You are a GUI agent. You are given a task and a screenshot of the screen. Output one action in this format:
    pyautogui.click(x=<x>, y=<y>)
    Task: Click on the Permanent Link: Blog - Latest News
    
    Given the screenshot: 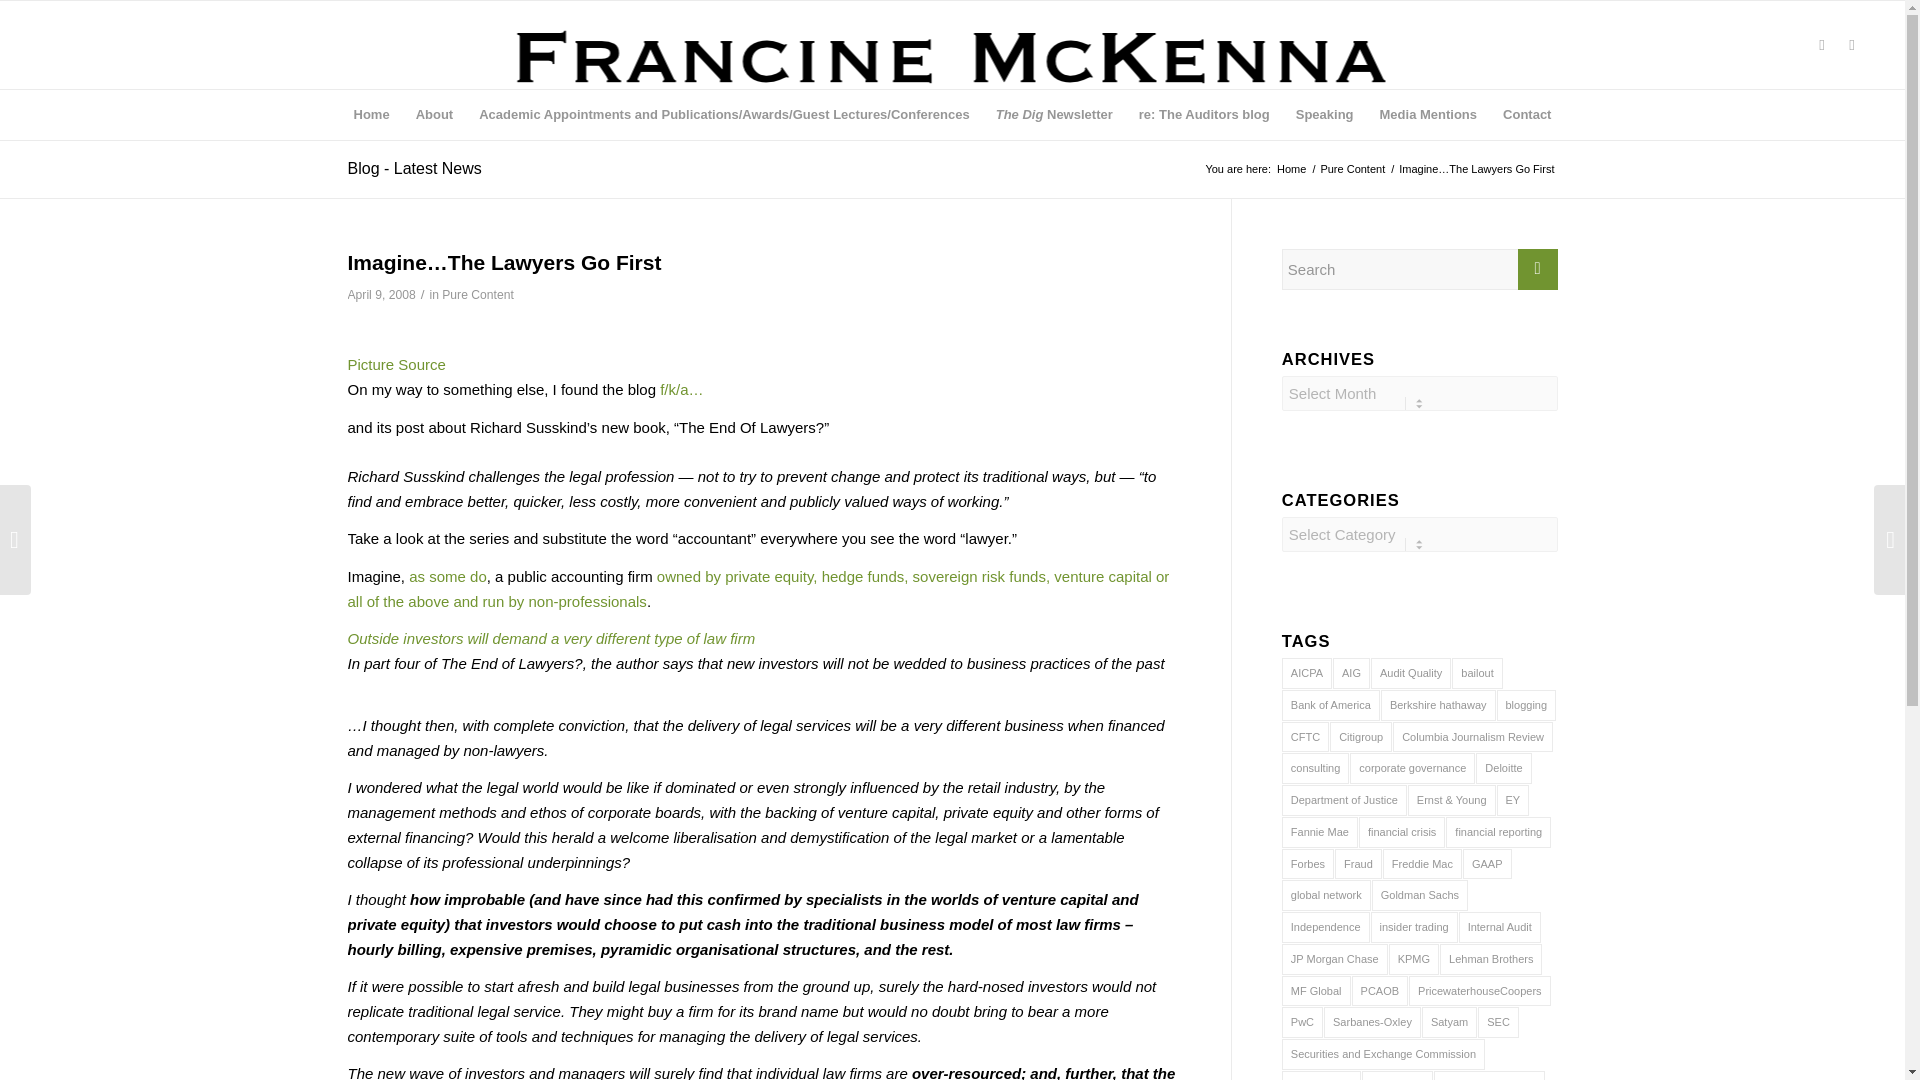 What is the action you would take?
    pyautogui.click(x=414, y=168)
    